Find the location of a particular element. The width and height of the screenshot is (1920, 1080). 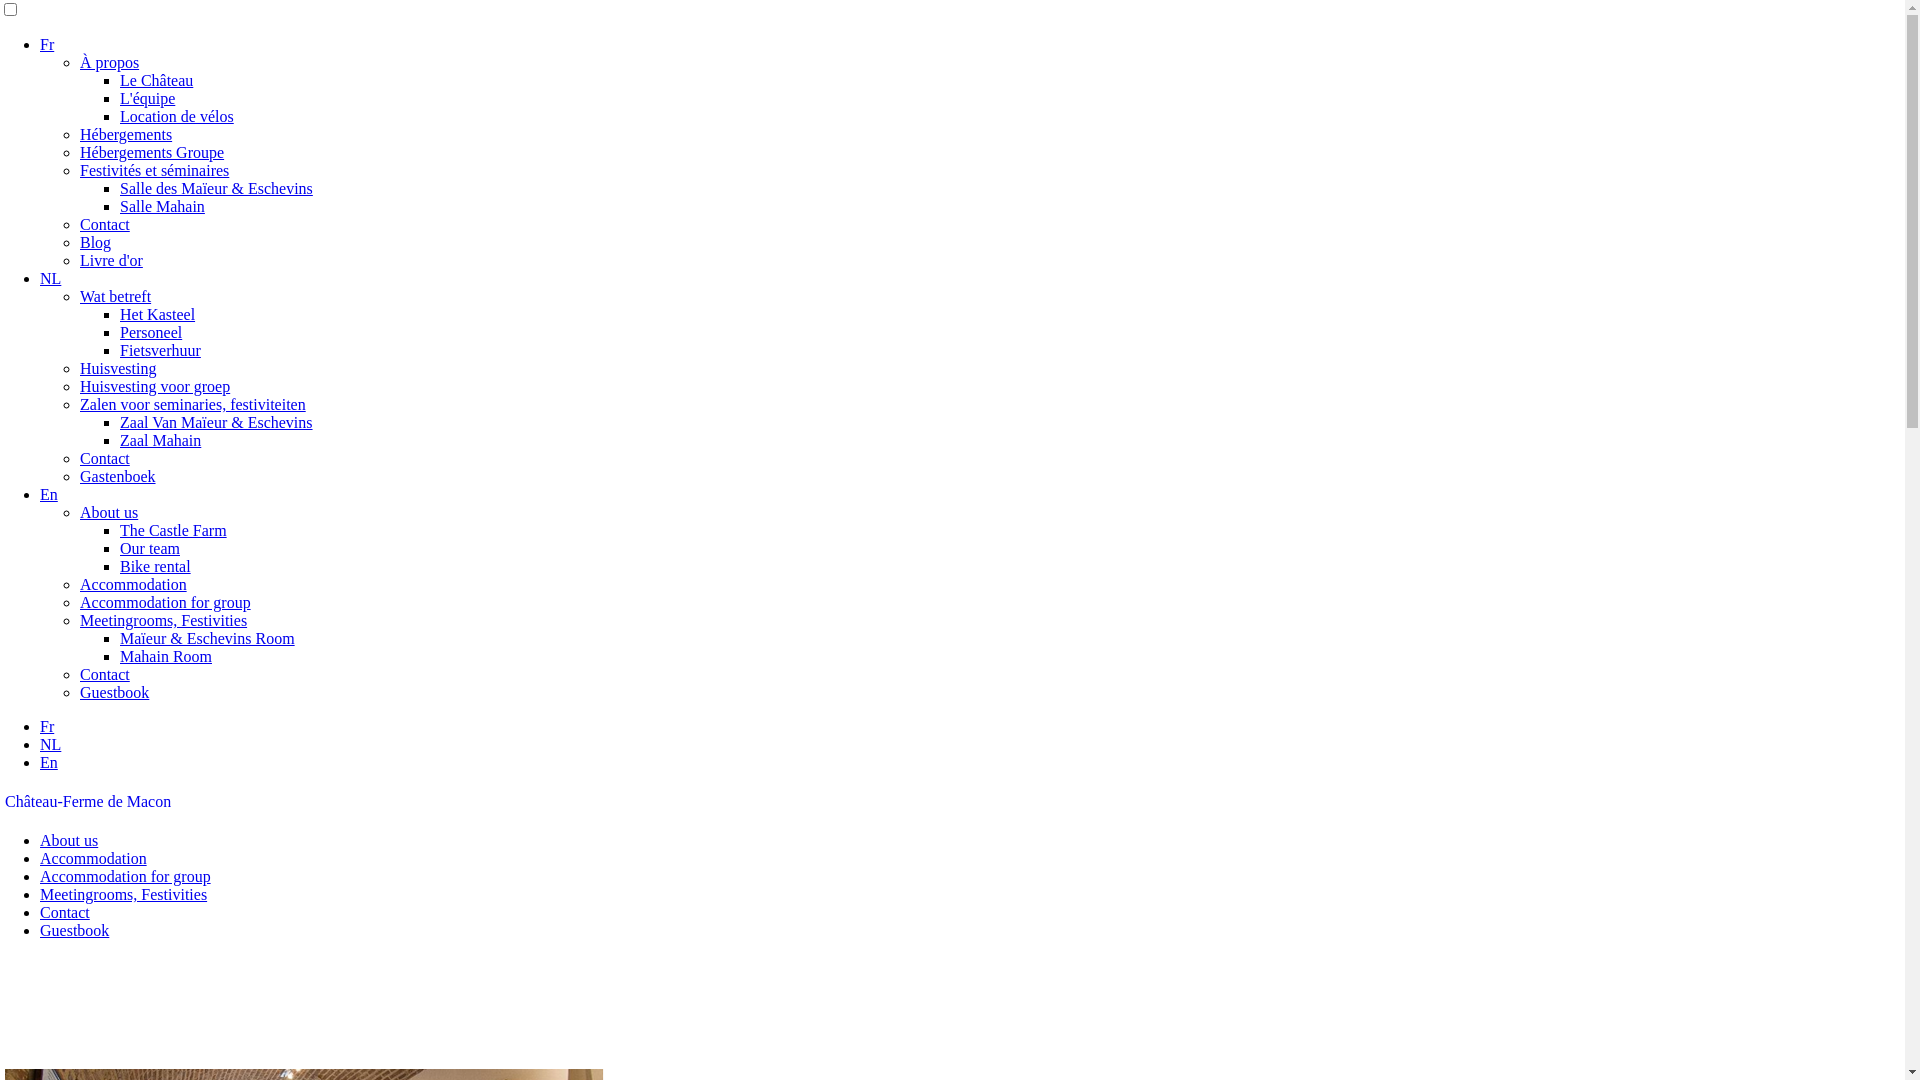

Accommodation for group is located at coordinates (166, 602).